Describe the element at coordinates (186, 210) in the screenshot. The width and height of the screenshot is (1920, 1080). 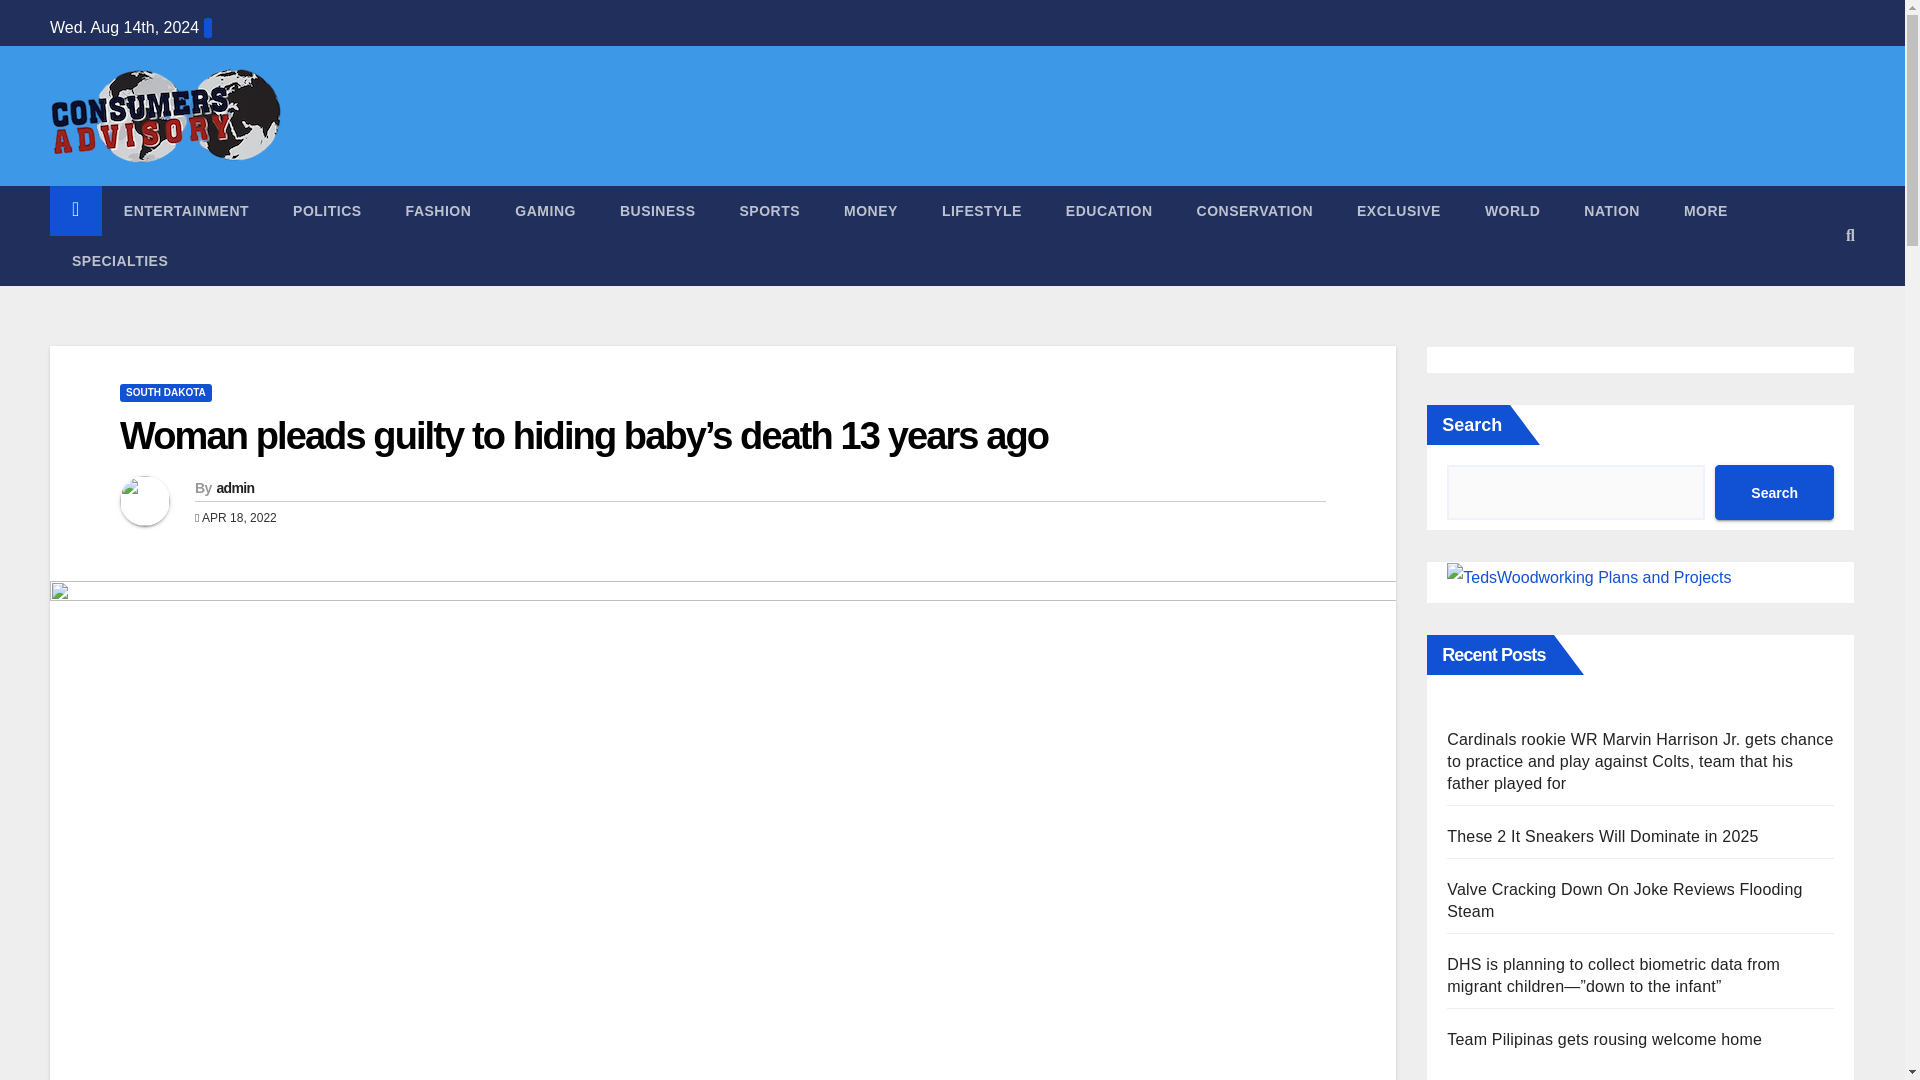
I see `ENTERTAINMENT` at that location.